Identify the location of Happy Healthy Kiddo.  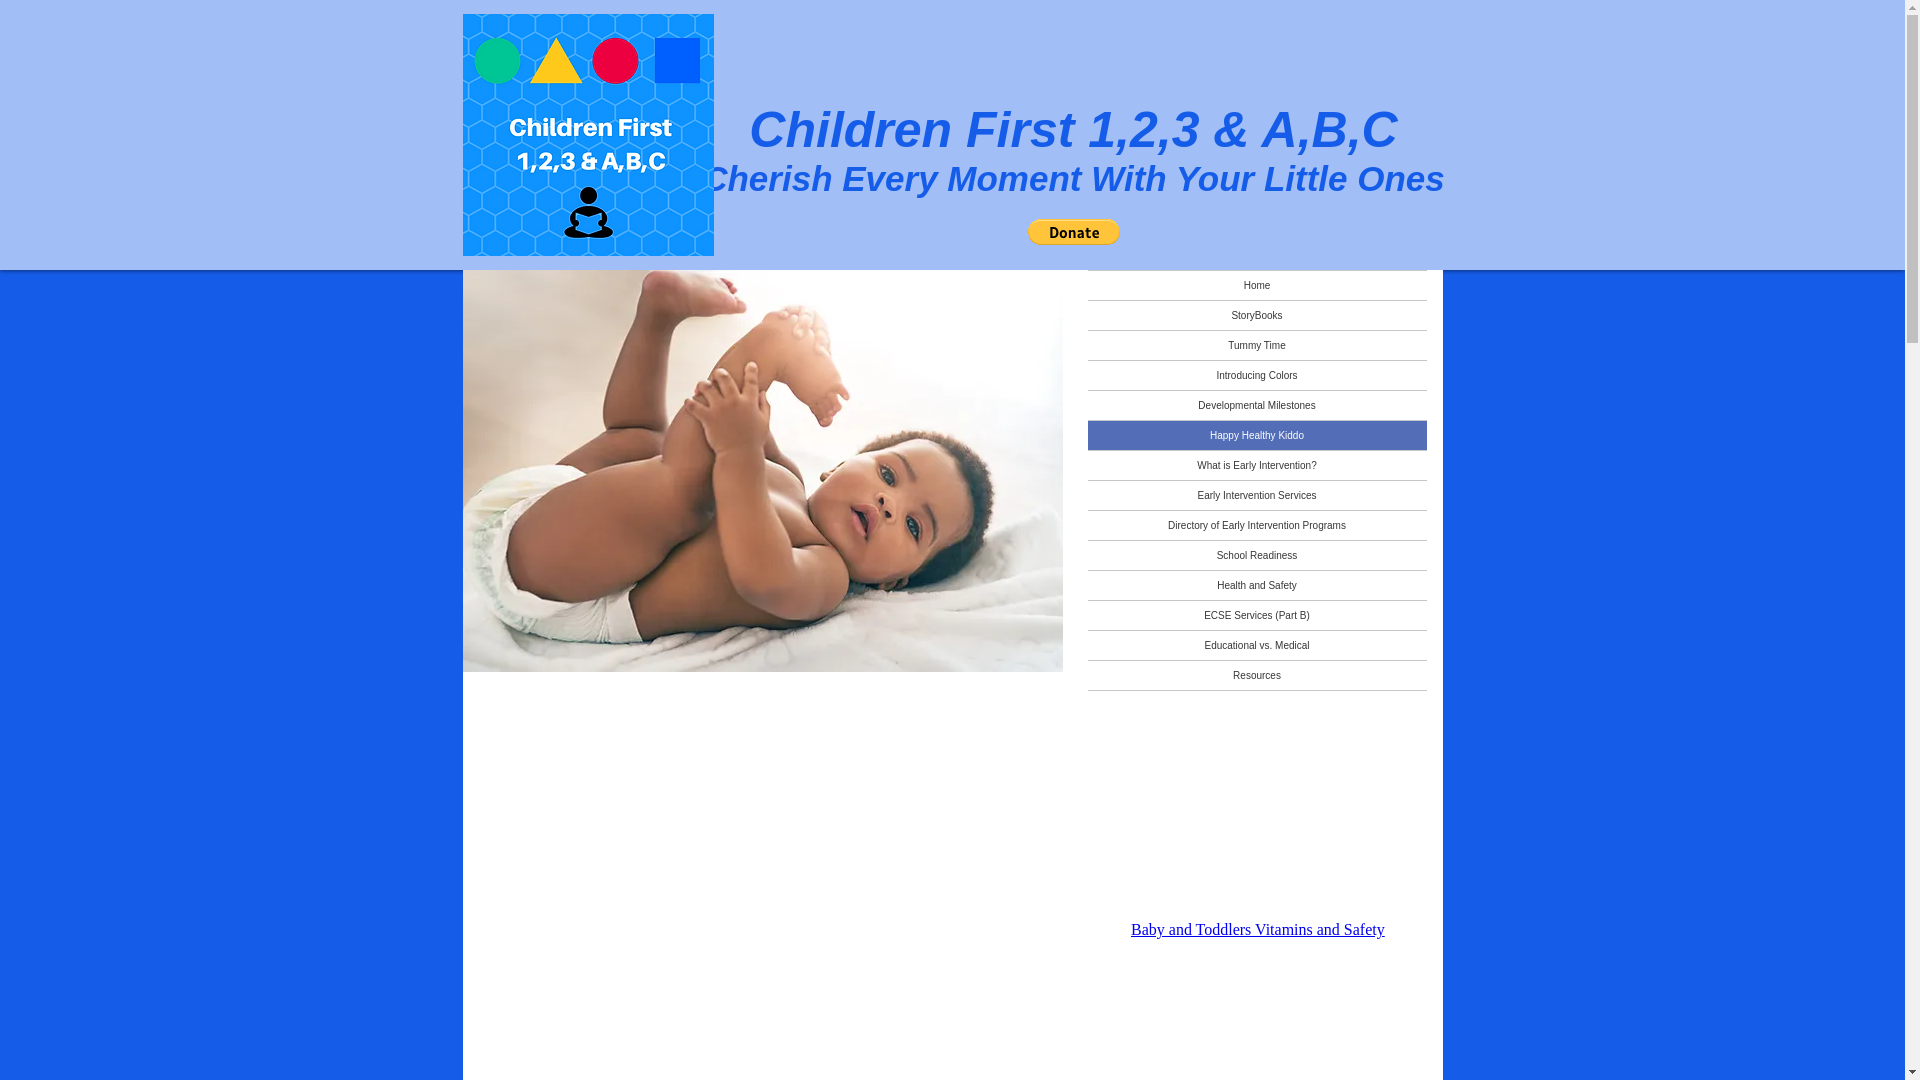
(1257, 436).